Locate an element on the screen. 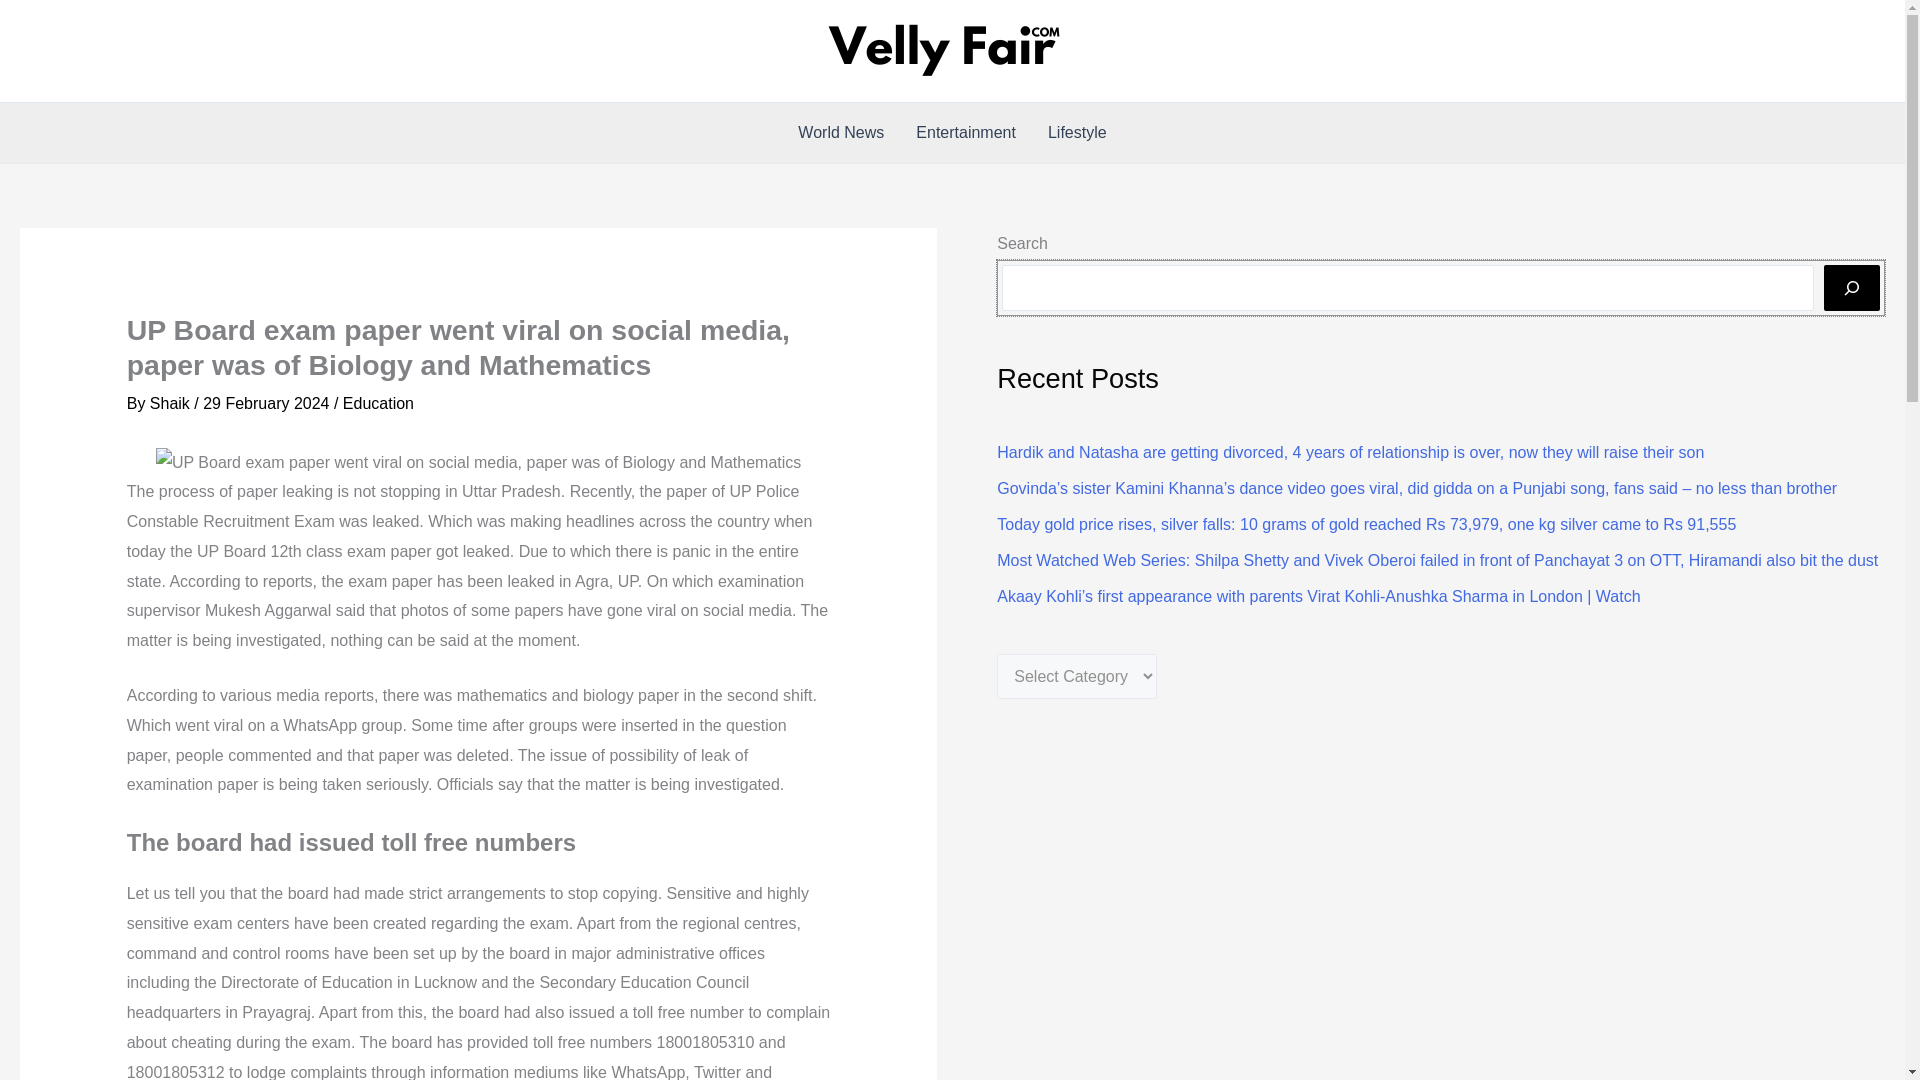  Entertainment is located at coordinates (966, 132).